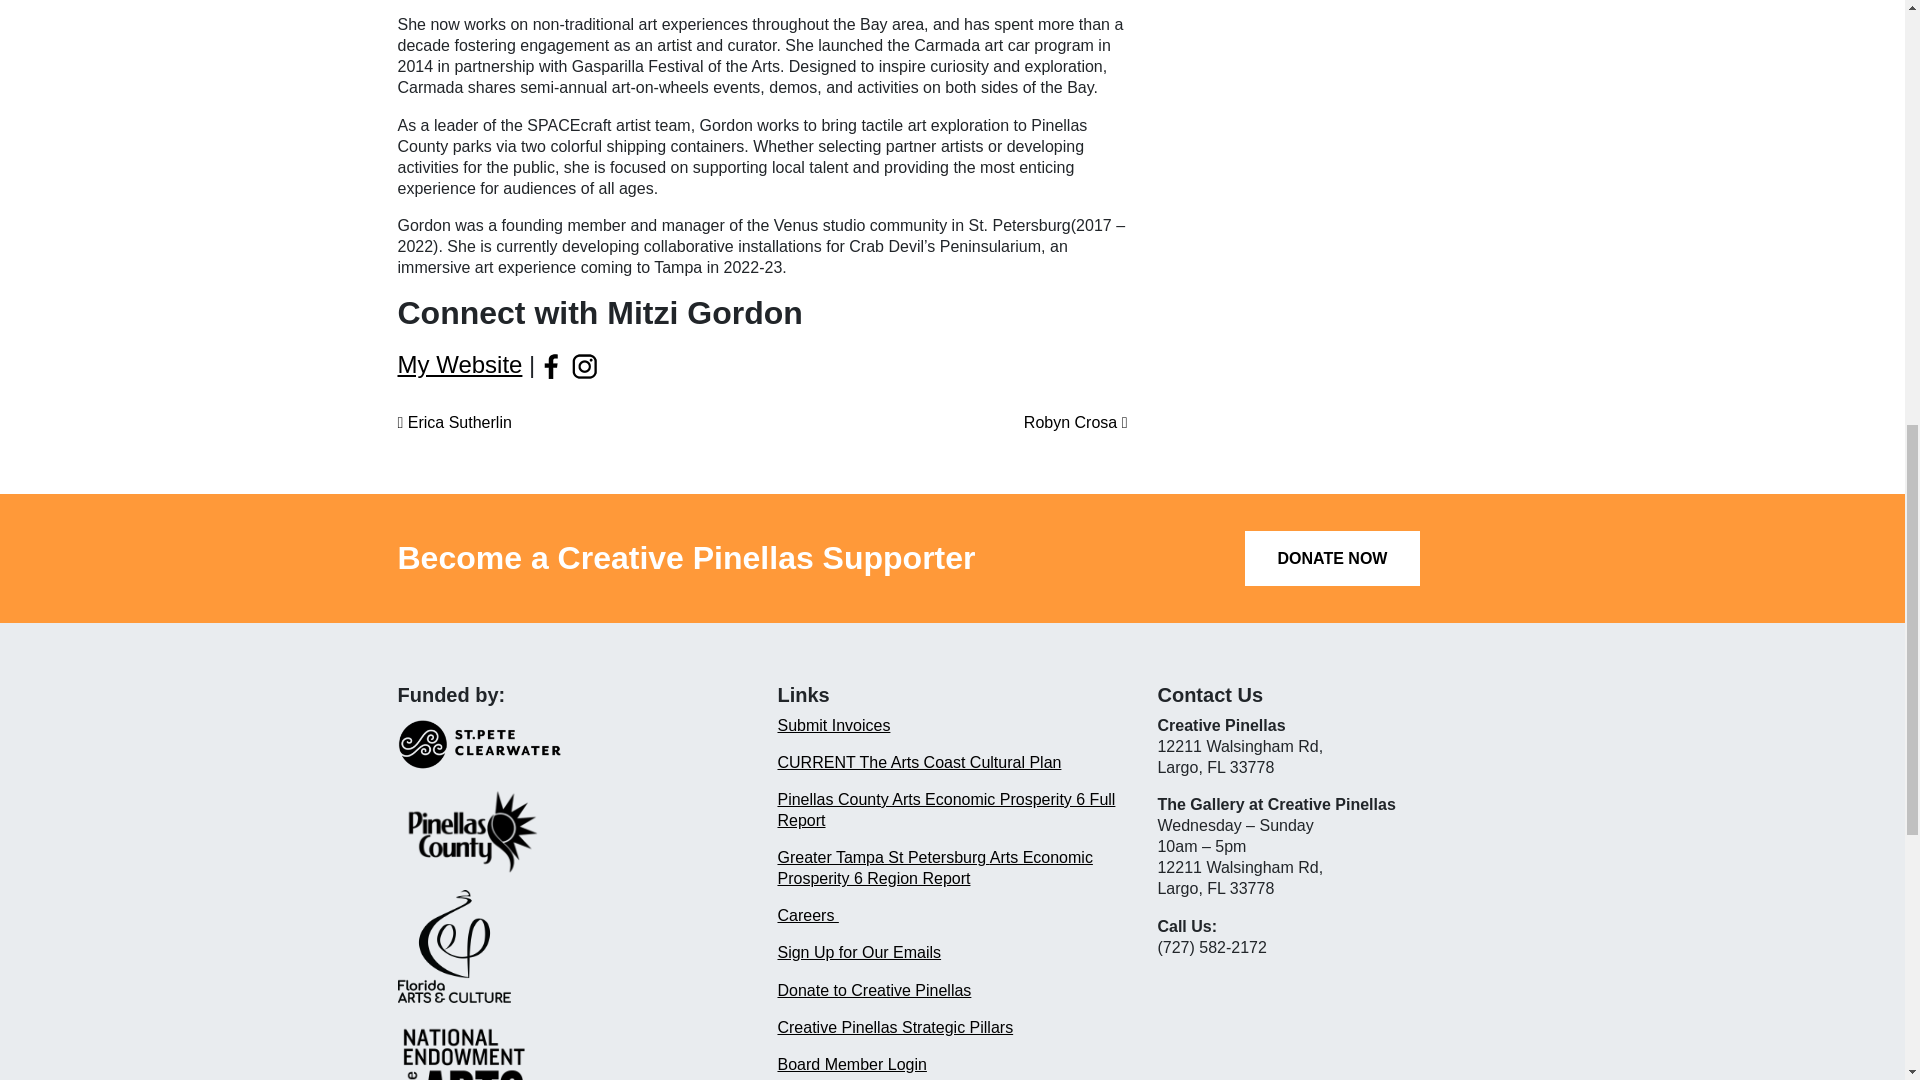 This screenshot has width=1920, height=1080. Describe the element at coordinates (919, 762) in the screenshot. I see `CURRENT The Arts Coast Cultural Plan` at that location.